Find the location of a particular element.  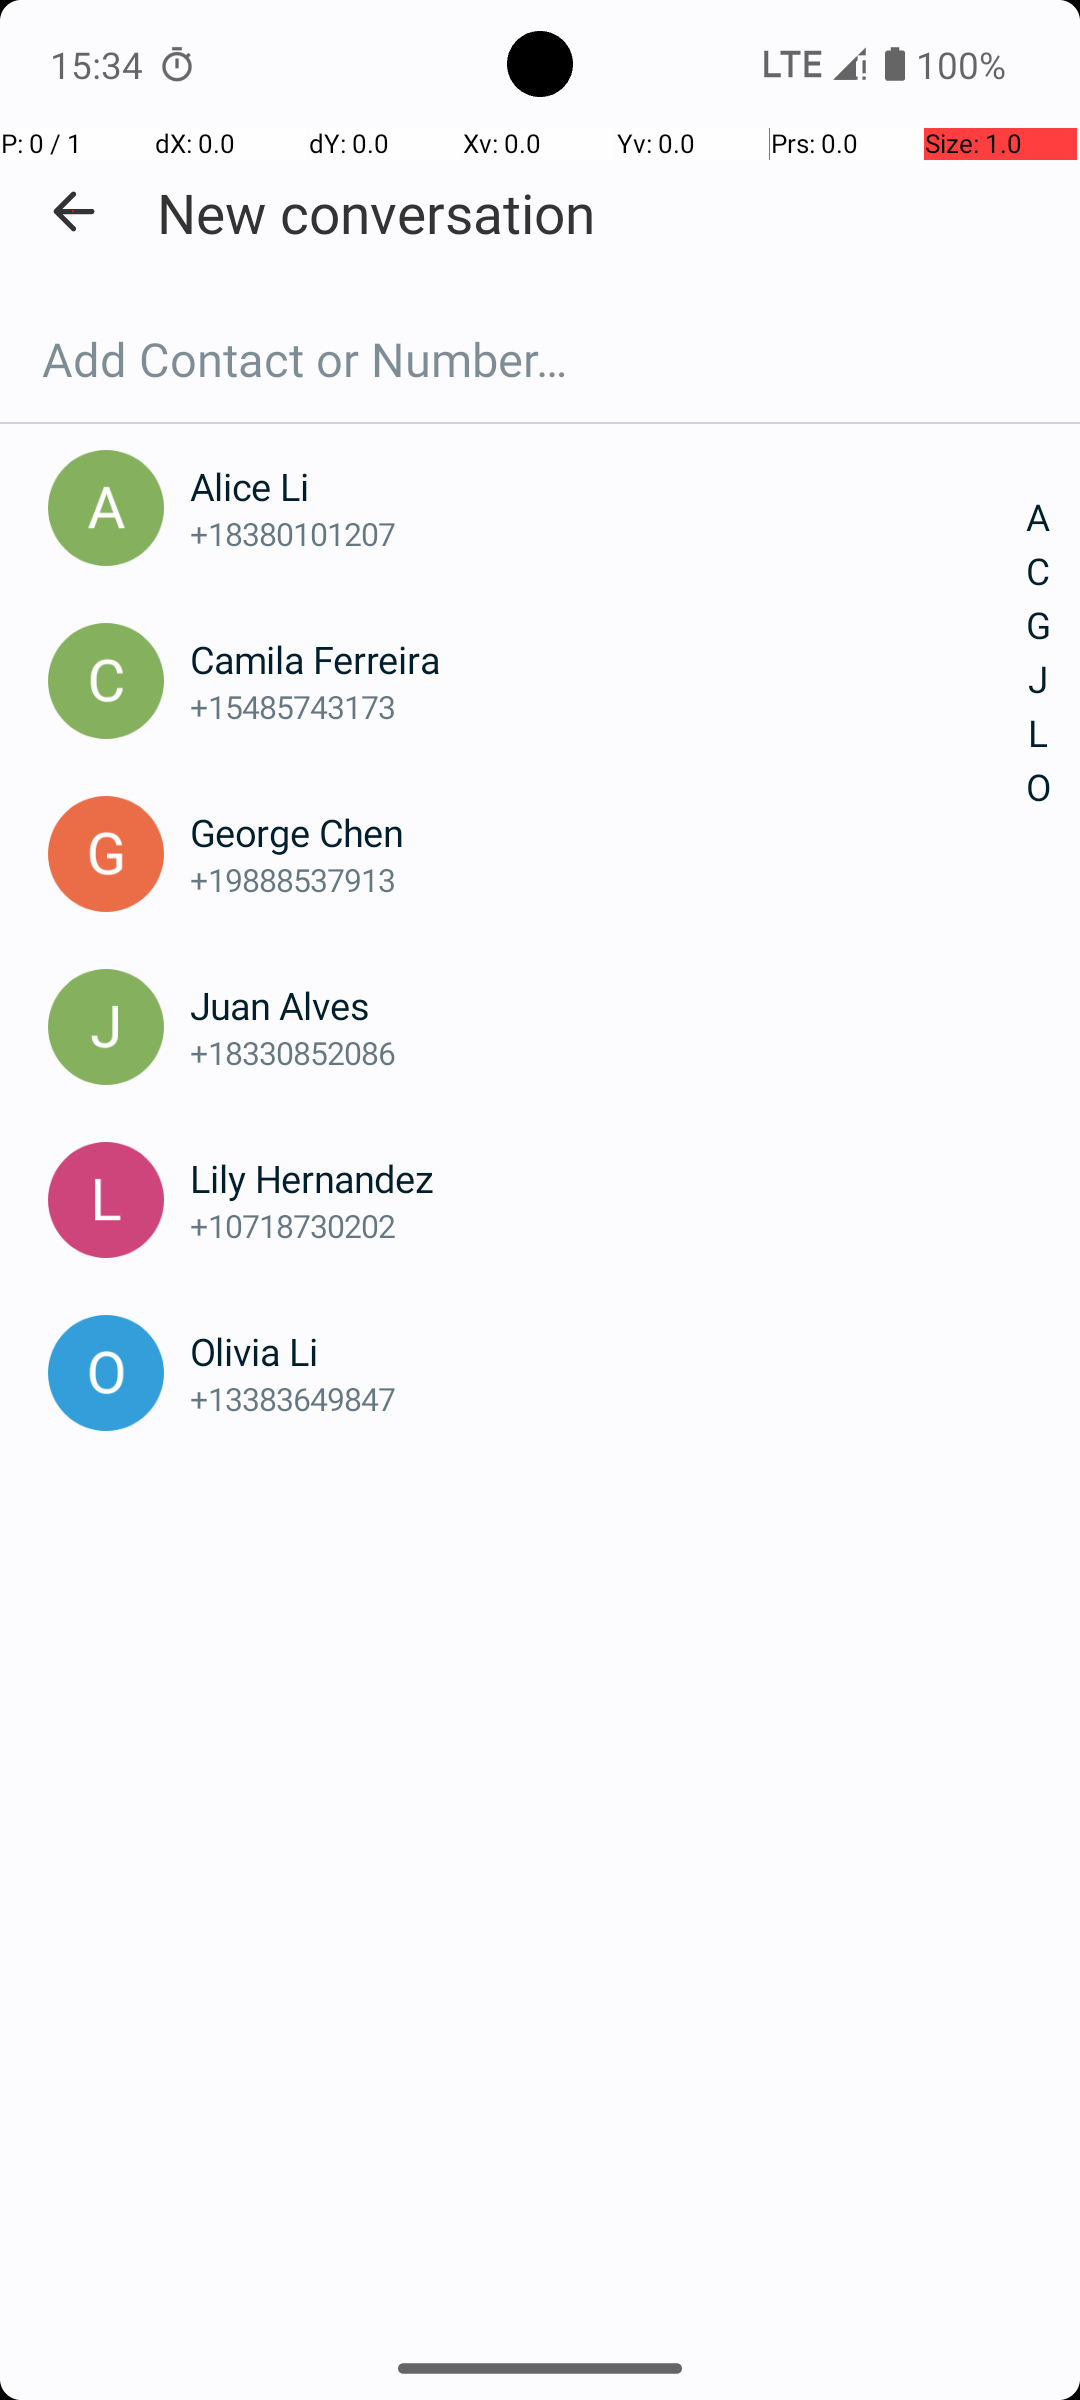

+19888537913 is located at coordinates (608, 880).